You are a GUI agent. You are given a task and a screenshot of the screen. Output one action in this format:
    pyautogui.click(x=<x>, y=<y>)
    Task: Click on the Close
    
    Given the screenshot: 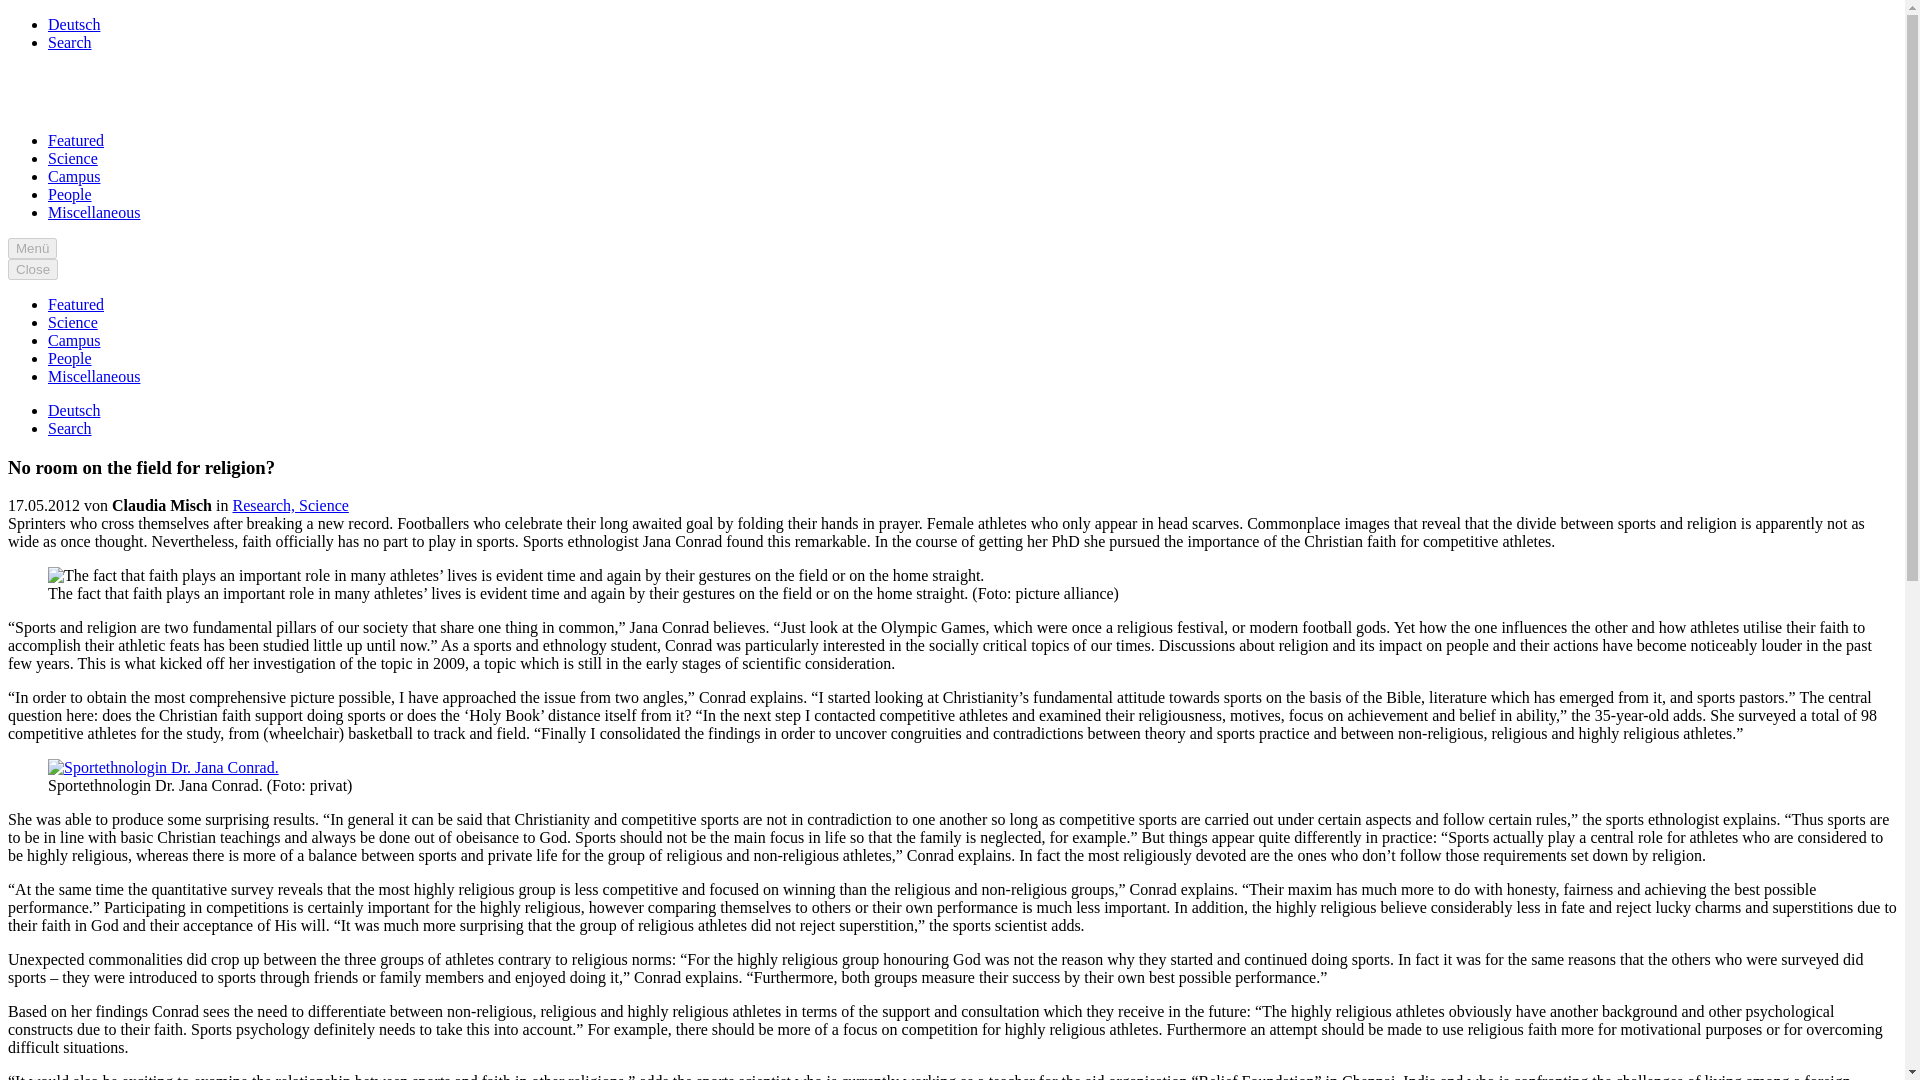 What is the action you would take?
    pyautogui.click(x=32, y=269)
    